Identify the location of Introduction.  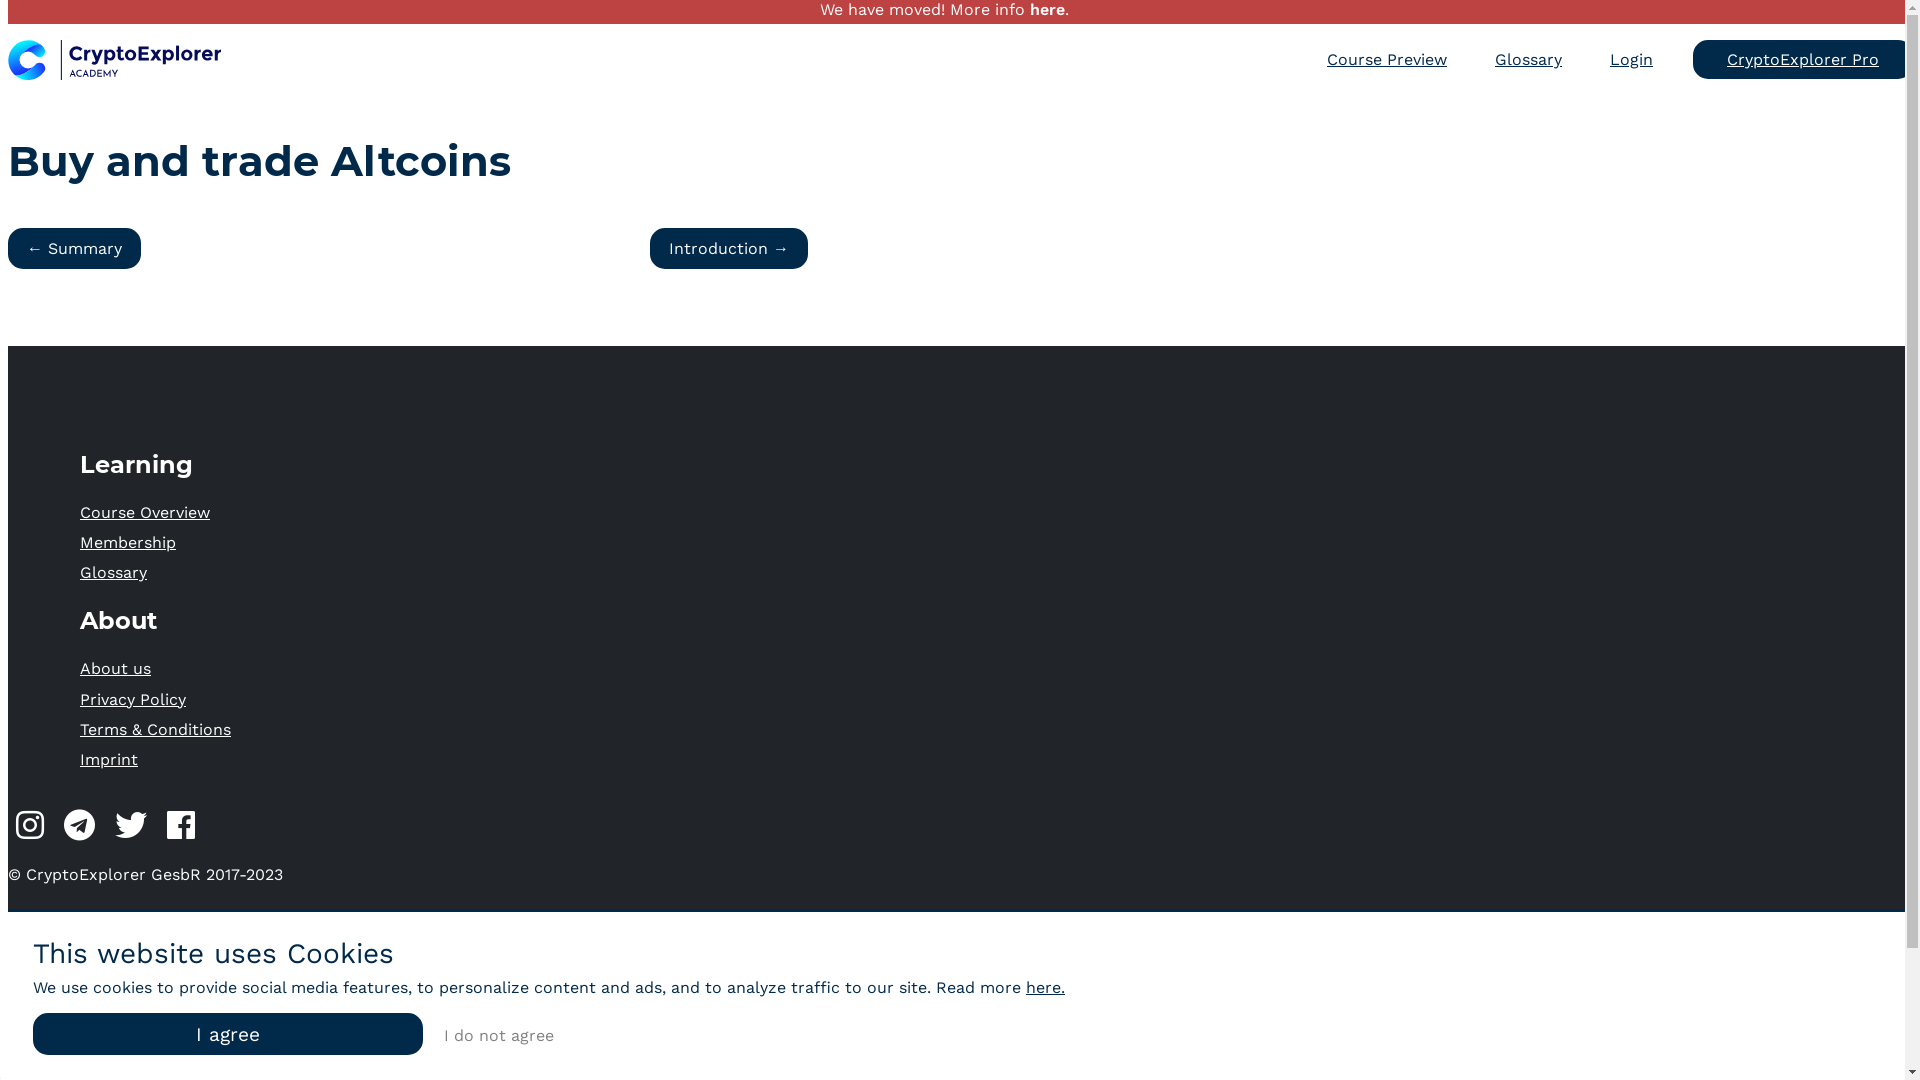
(729, 248).